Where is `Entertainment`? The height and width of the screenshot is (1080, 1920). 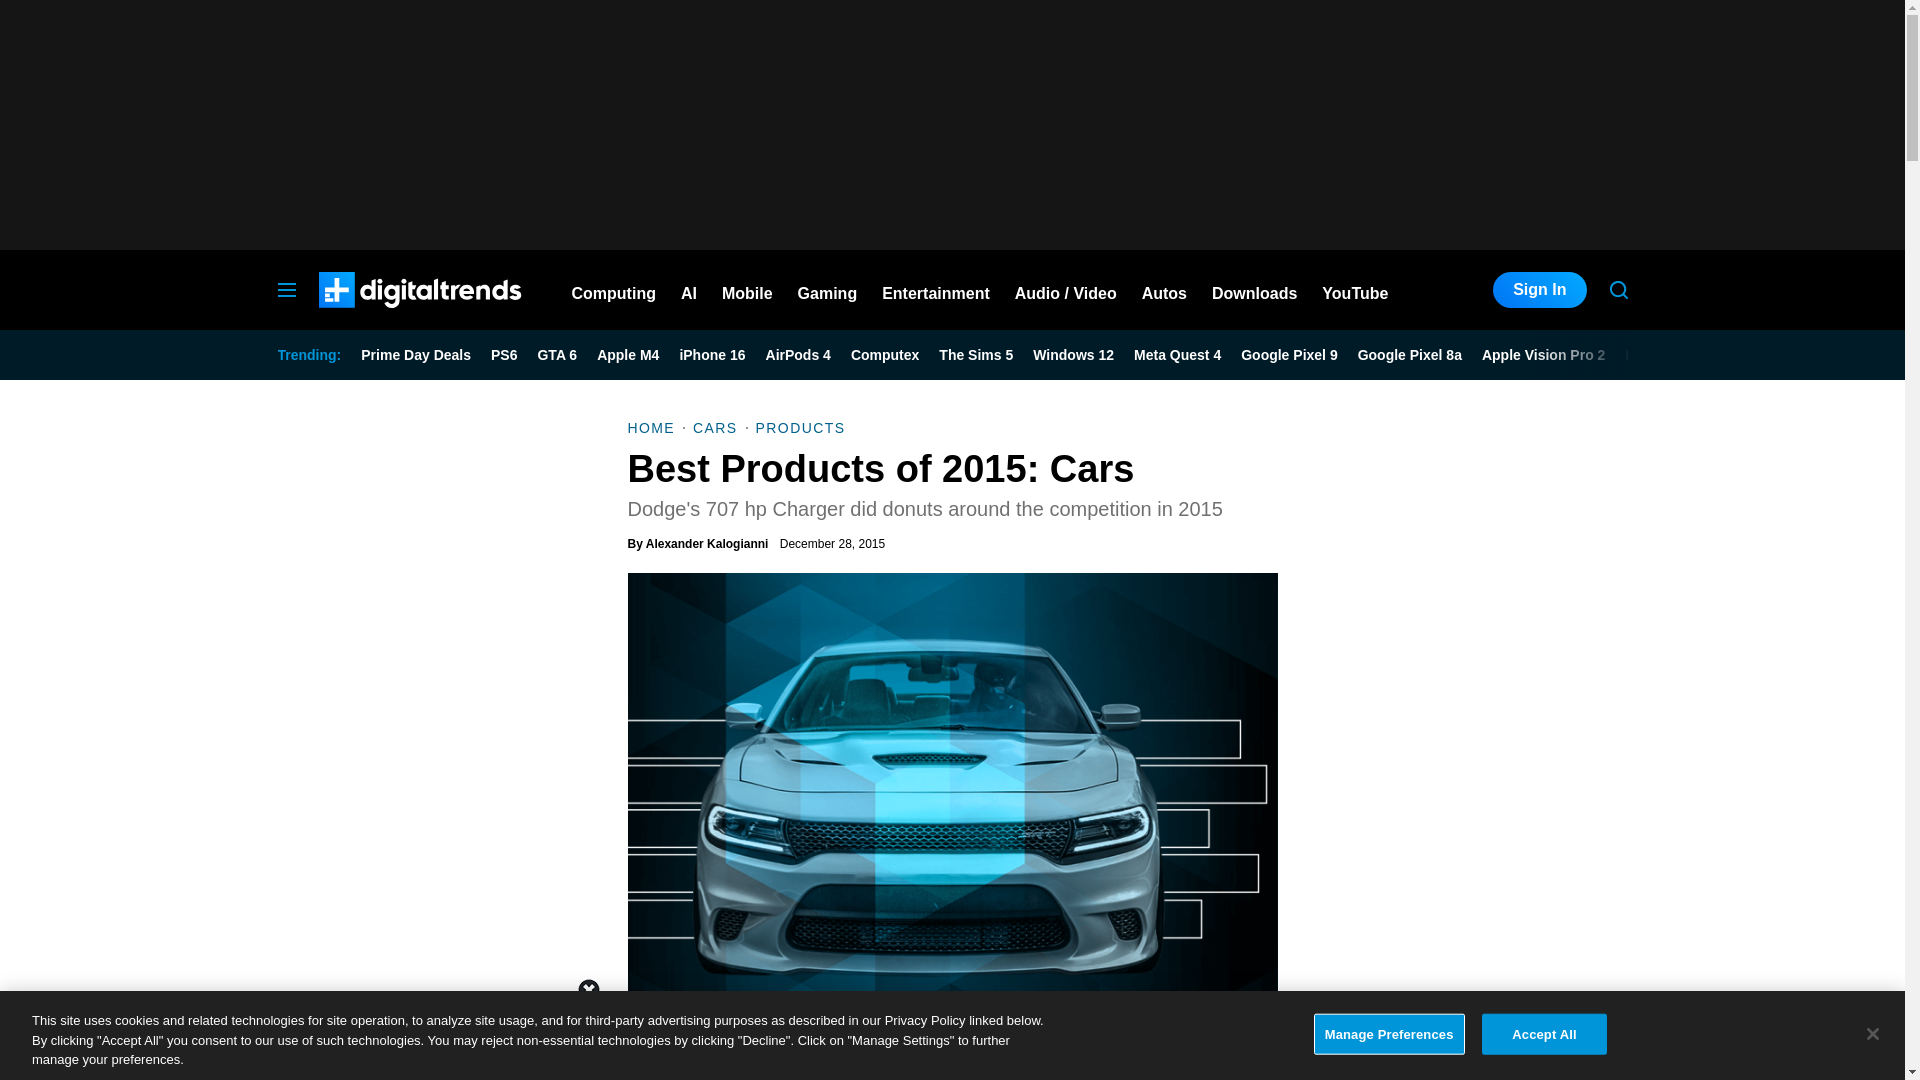
Entertainment is located at coordinates (936, 290).